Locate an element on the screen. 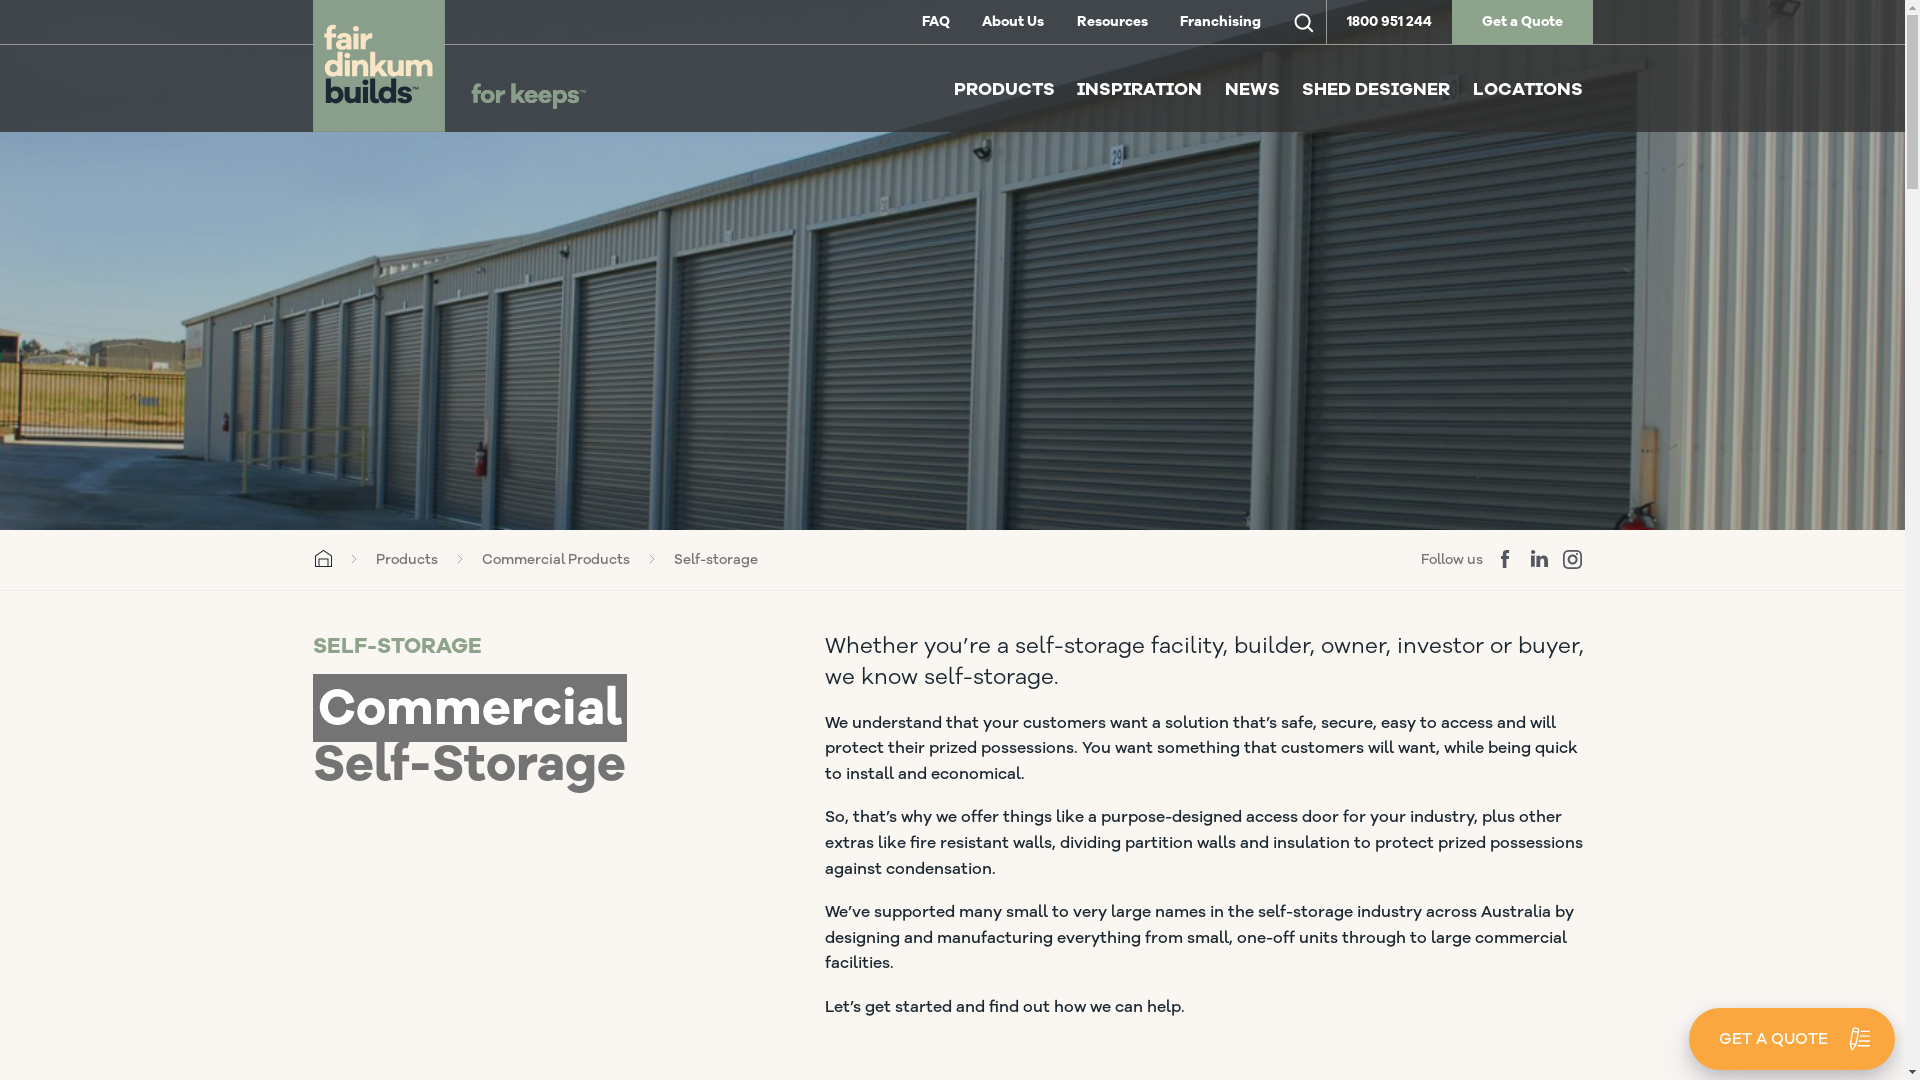 The image size is (1920, 1080). social-facebook is located at coordinates (1504, 560).